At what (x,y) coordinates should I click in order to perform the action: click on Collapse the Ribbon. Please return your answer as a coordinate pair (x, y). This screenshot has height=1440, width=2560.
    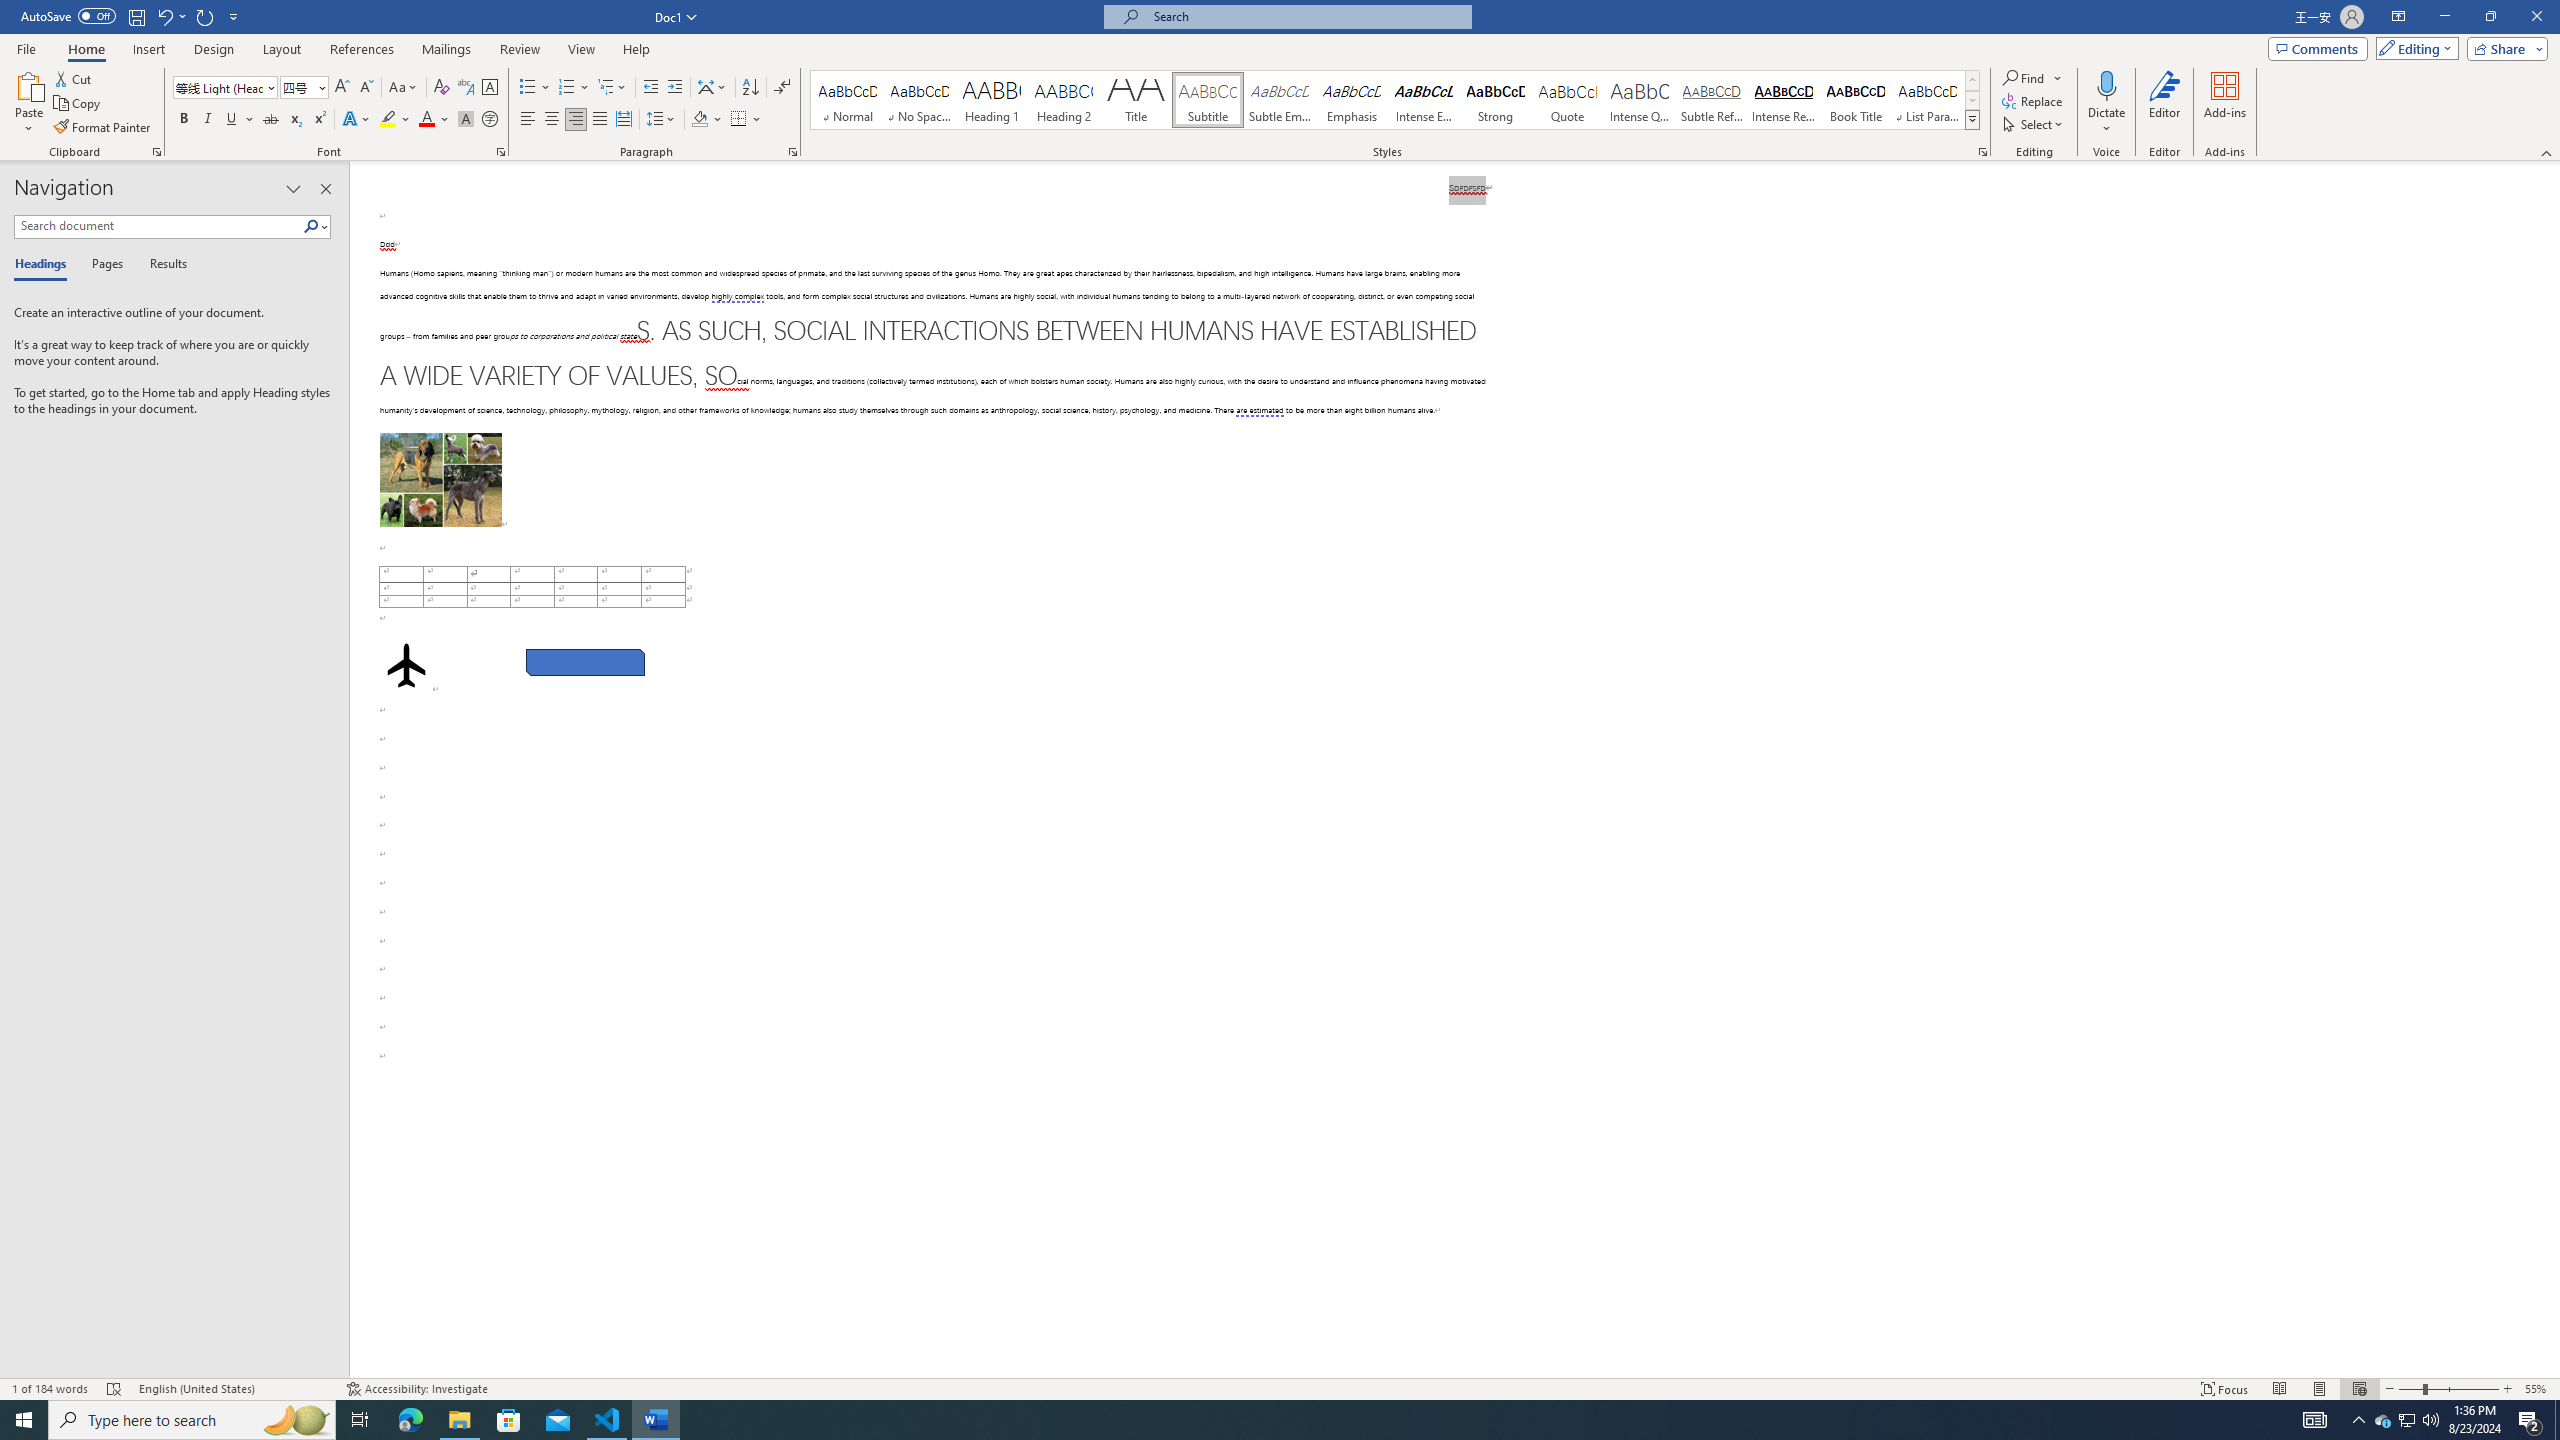
    Looking at the image, I should click on (2547, 152).